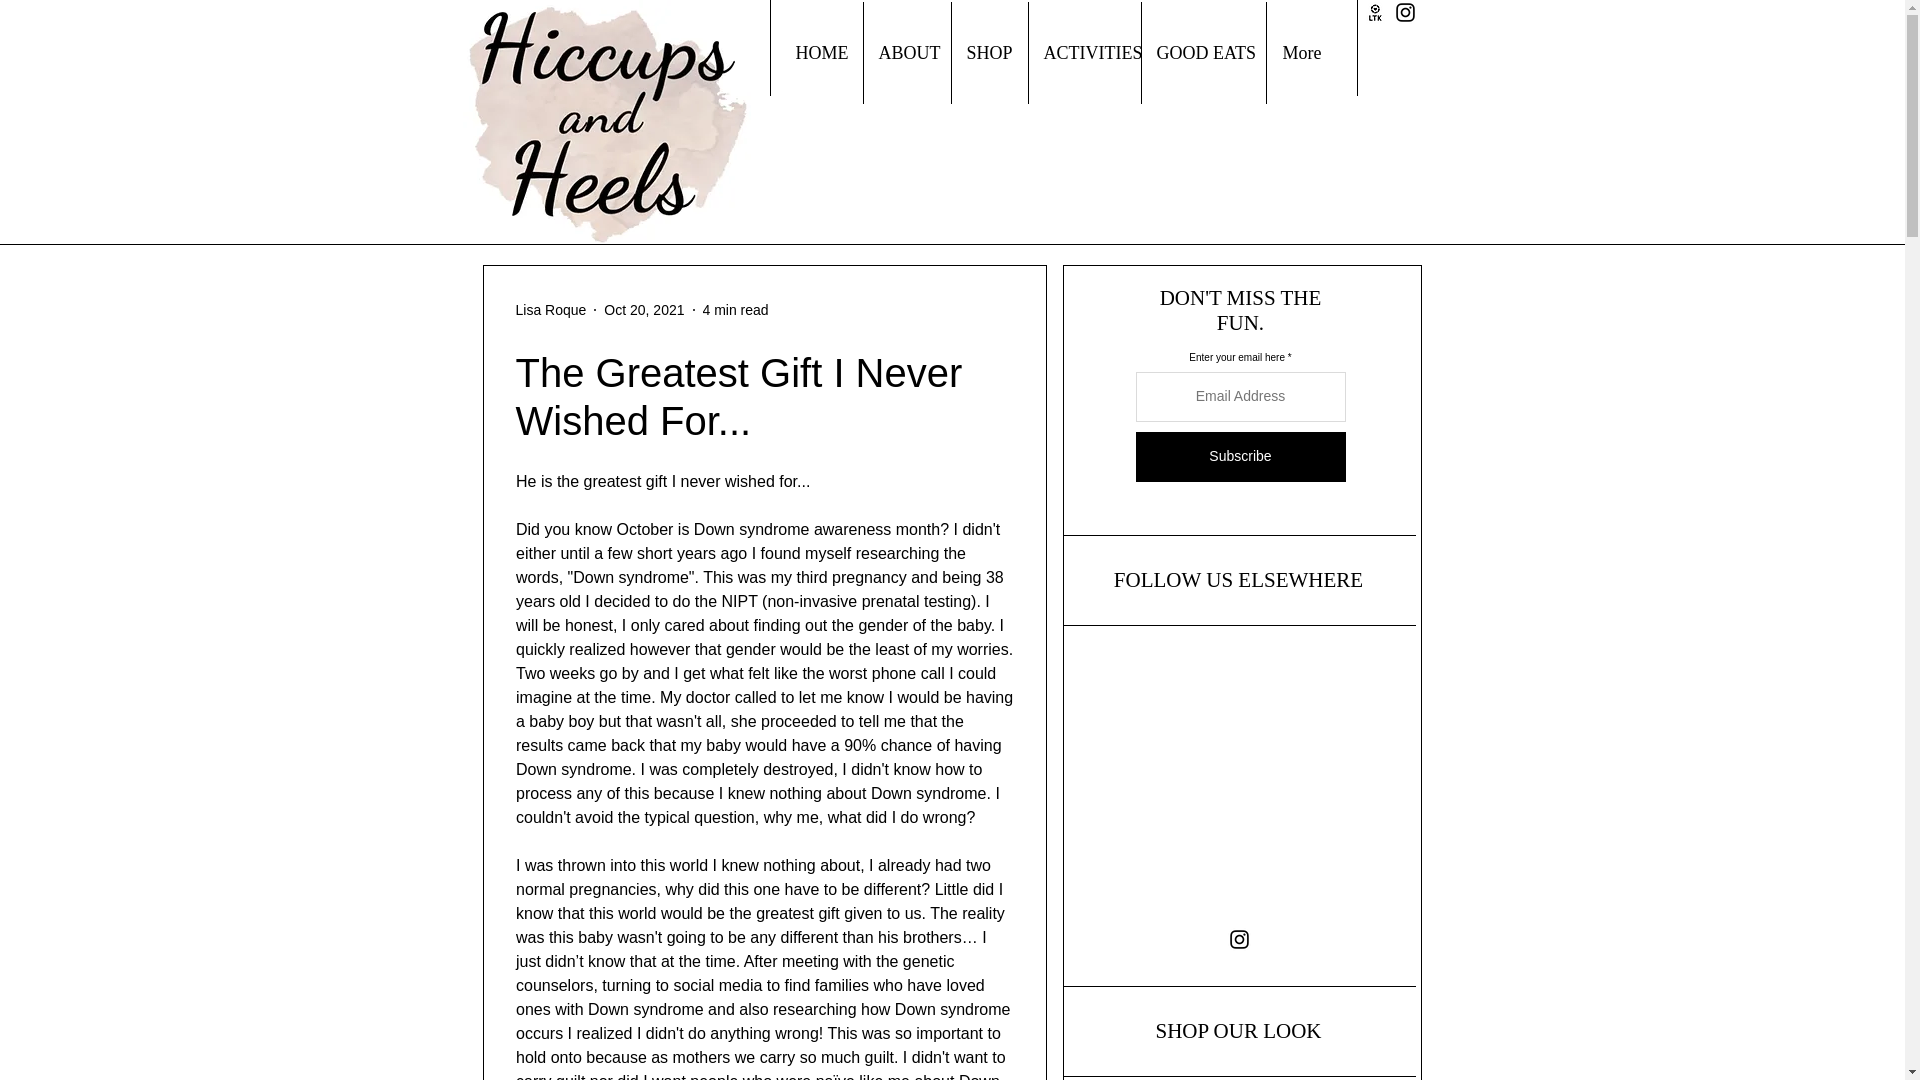 The width and height of the screenshot is (1920, 1080). I want to click on ACTIVITIES, so click(1084, 52).